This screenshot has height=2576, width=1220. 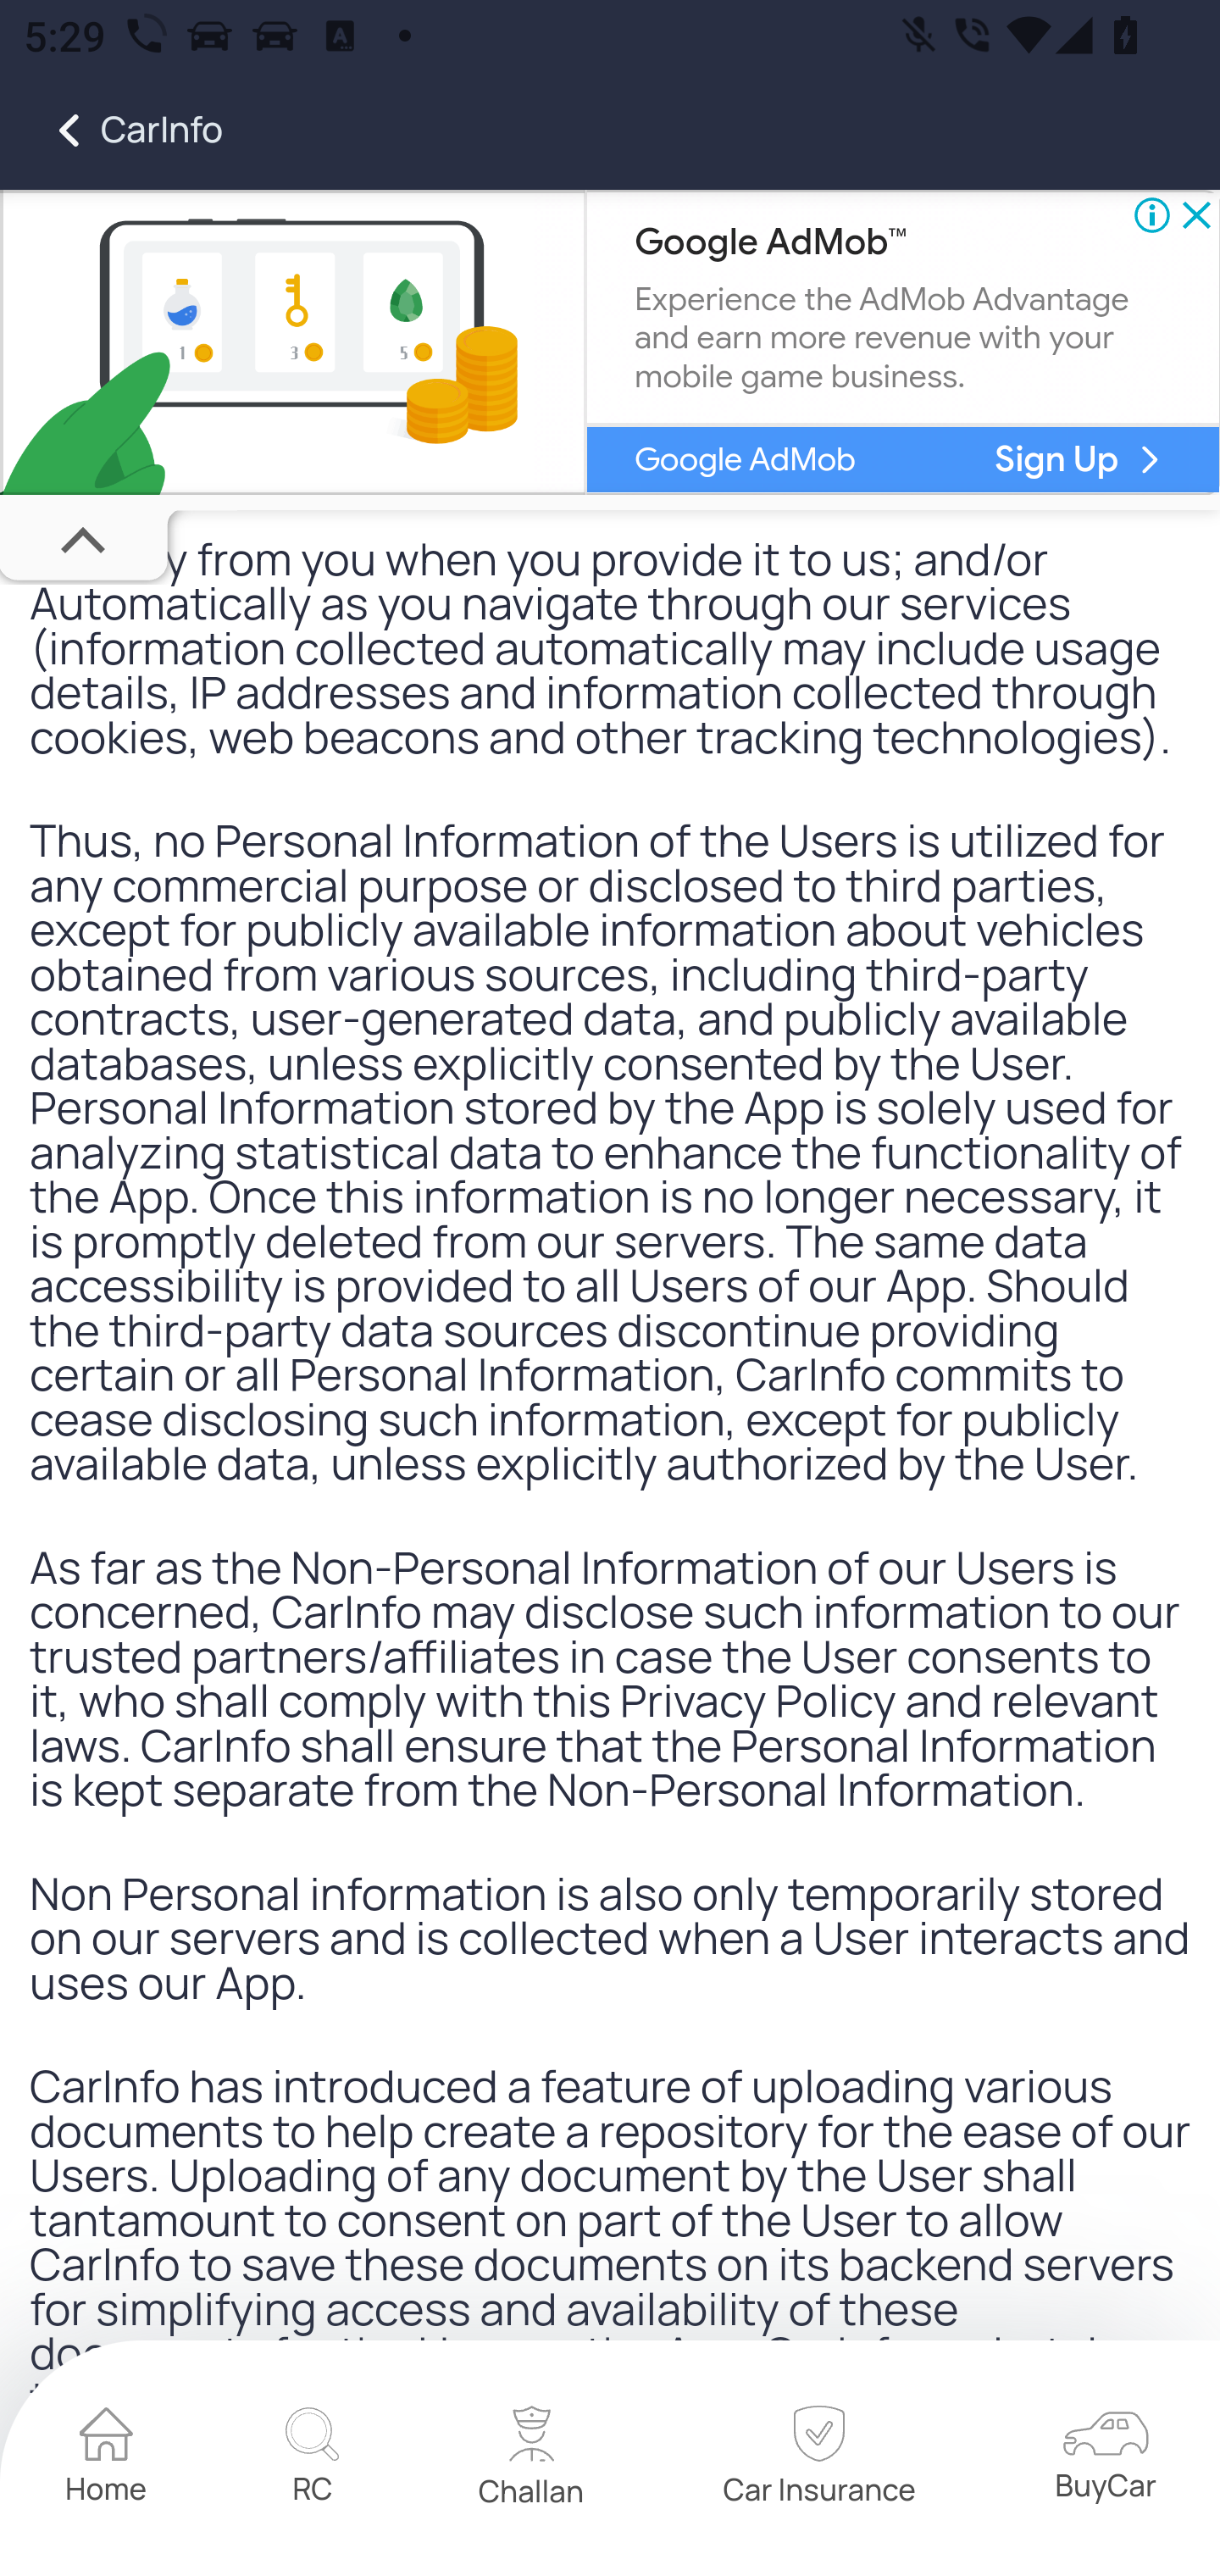 I want to click on Google AdMob™, so click(x=769, y=246).